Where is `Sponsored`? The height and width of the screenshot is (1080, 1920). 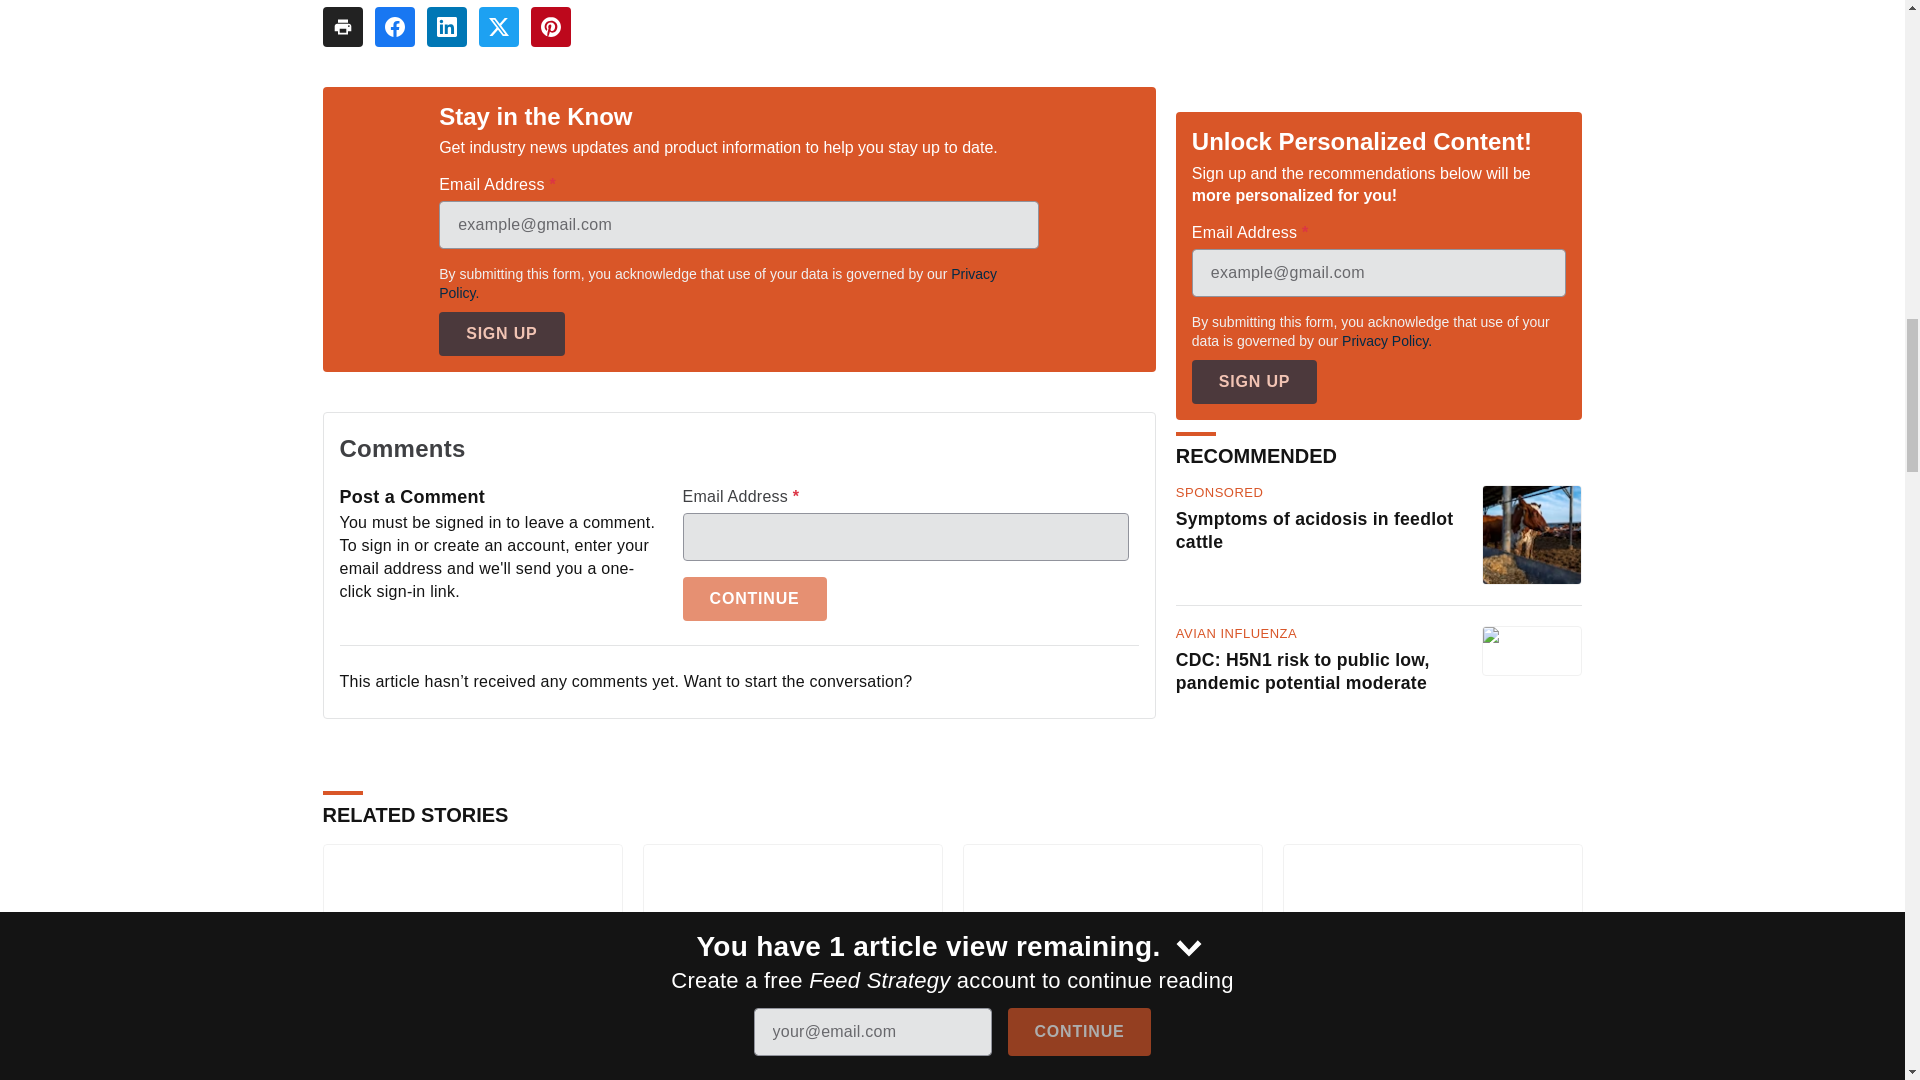
Sponsored is located at coordinates (1329, 1065).